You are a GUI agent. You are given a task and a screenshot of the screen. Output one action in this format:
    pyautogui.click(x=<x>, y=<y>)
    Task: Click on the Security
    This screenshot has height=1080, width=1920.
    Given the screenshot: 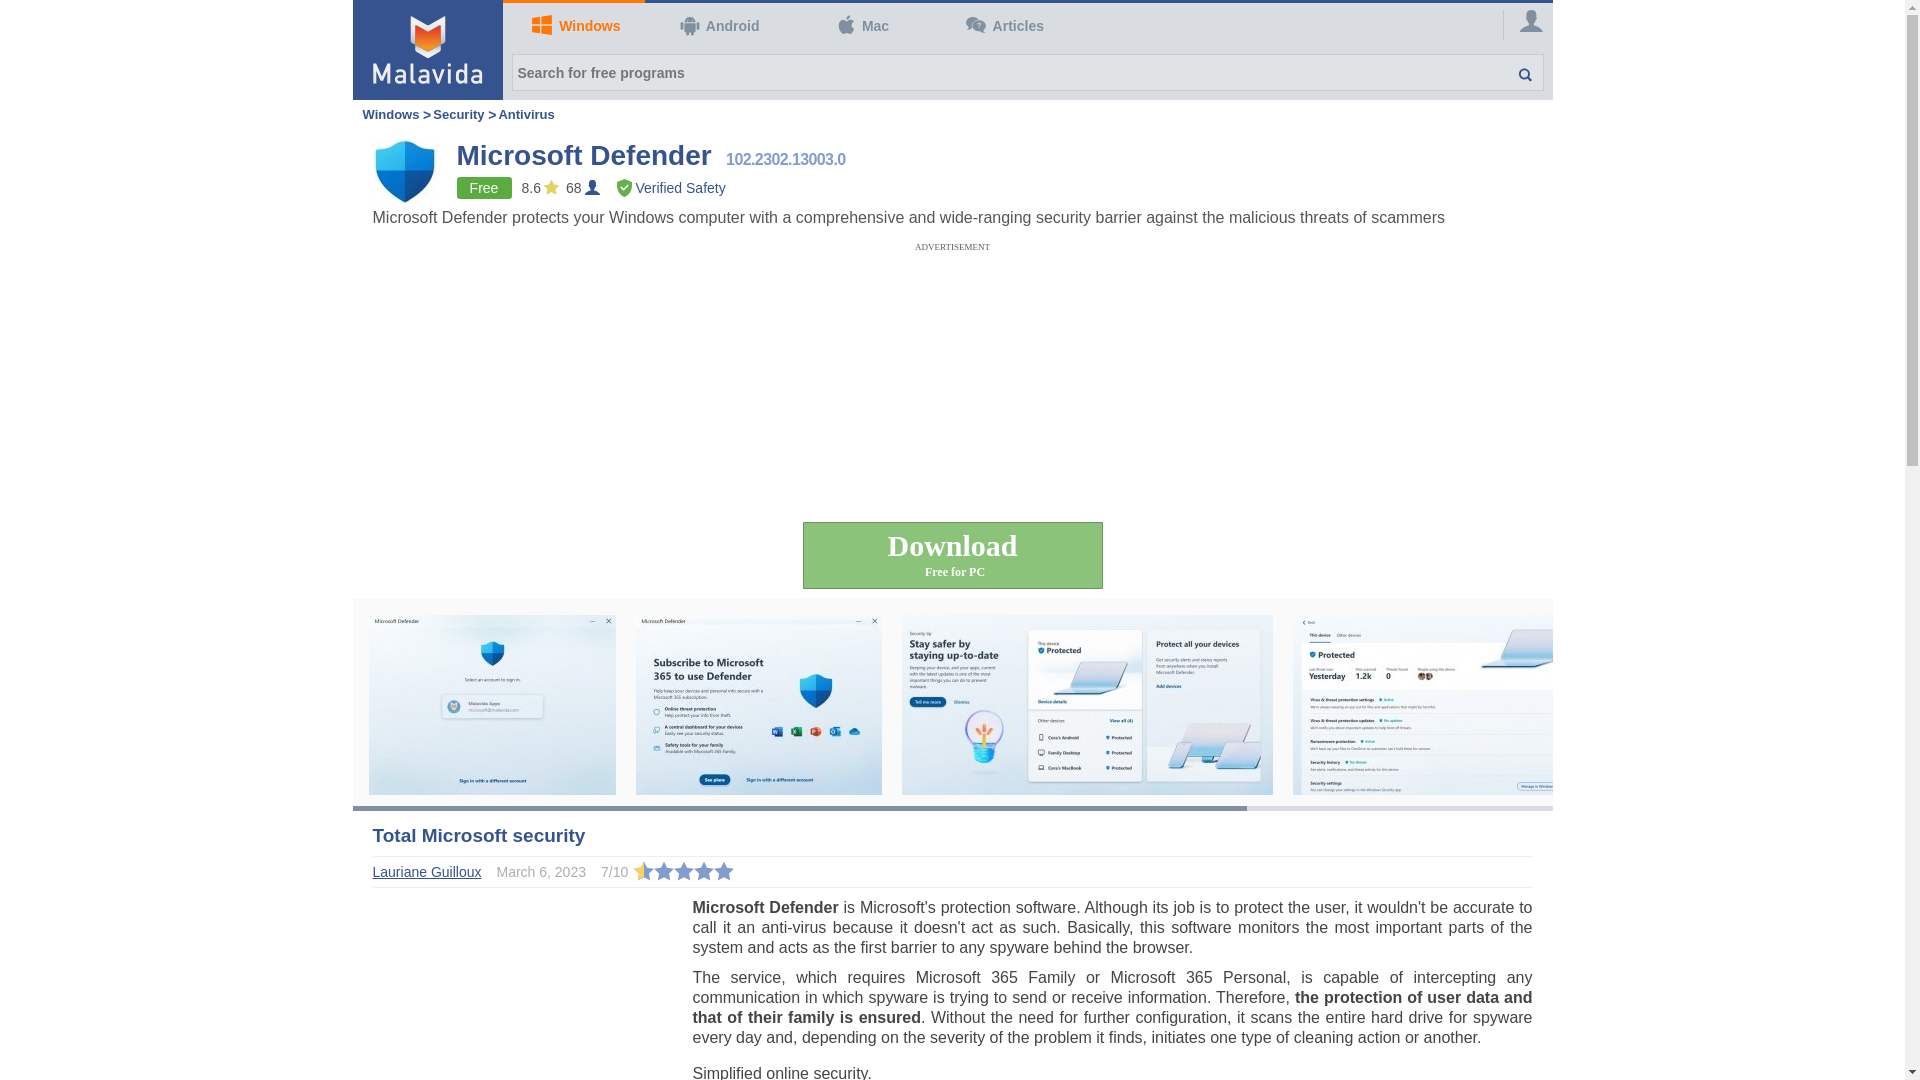 What is the action you would take?
    pyautogui.click(x=458, y=114)
    